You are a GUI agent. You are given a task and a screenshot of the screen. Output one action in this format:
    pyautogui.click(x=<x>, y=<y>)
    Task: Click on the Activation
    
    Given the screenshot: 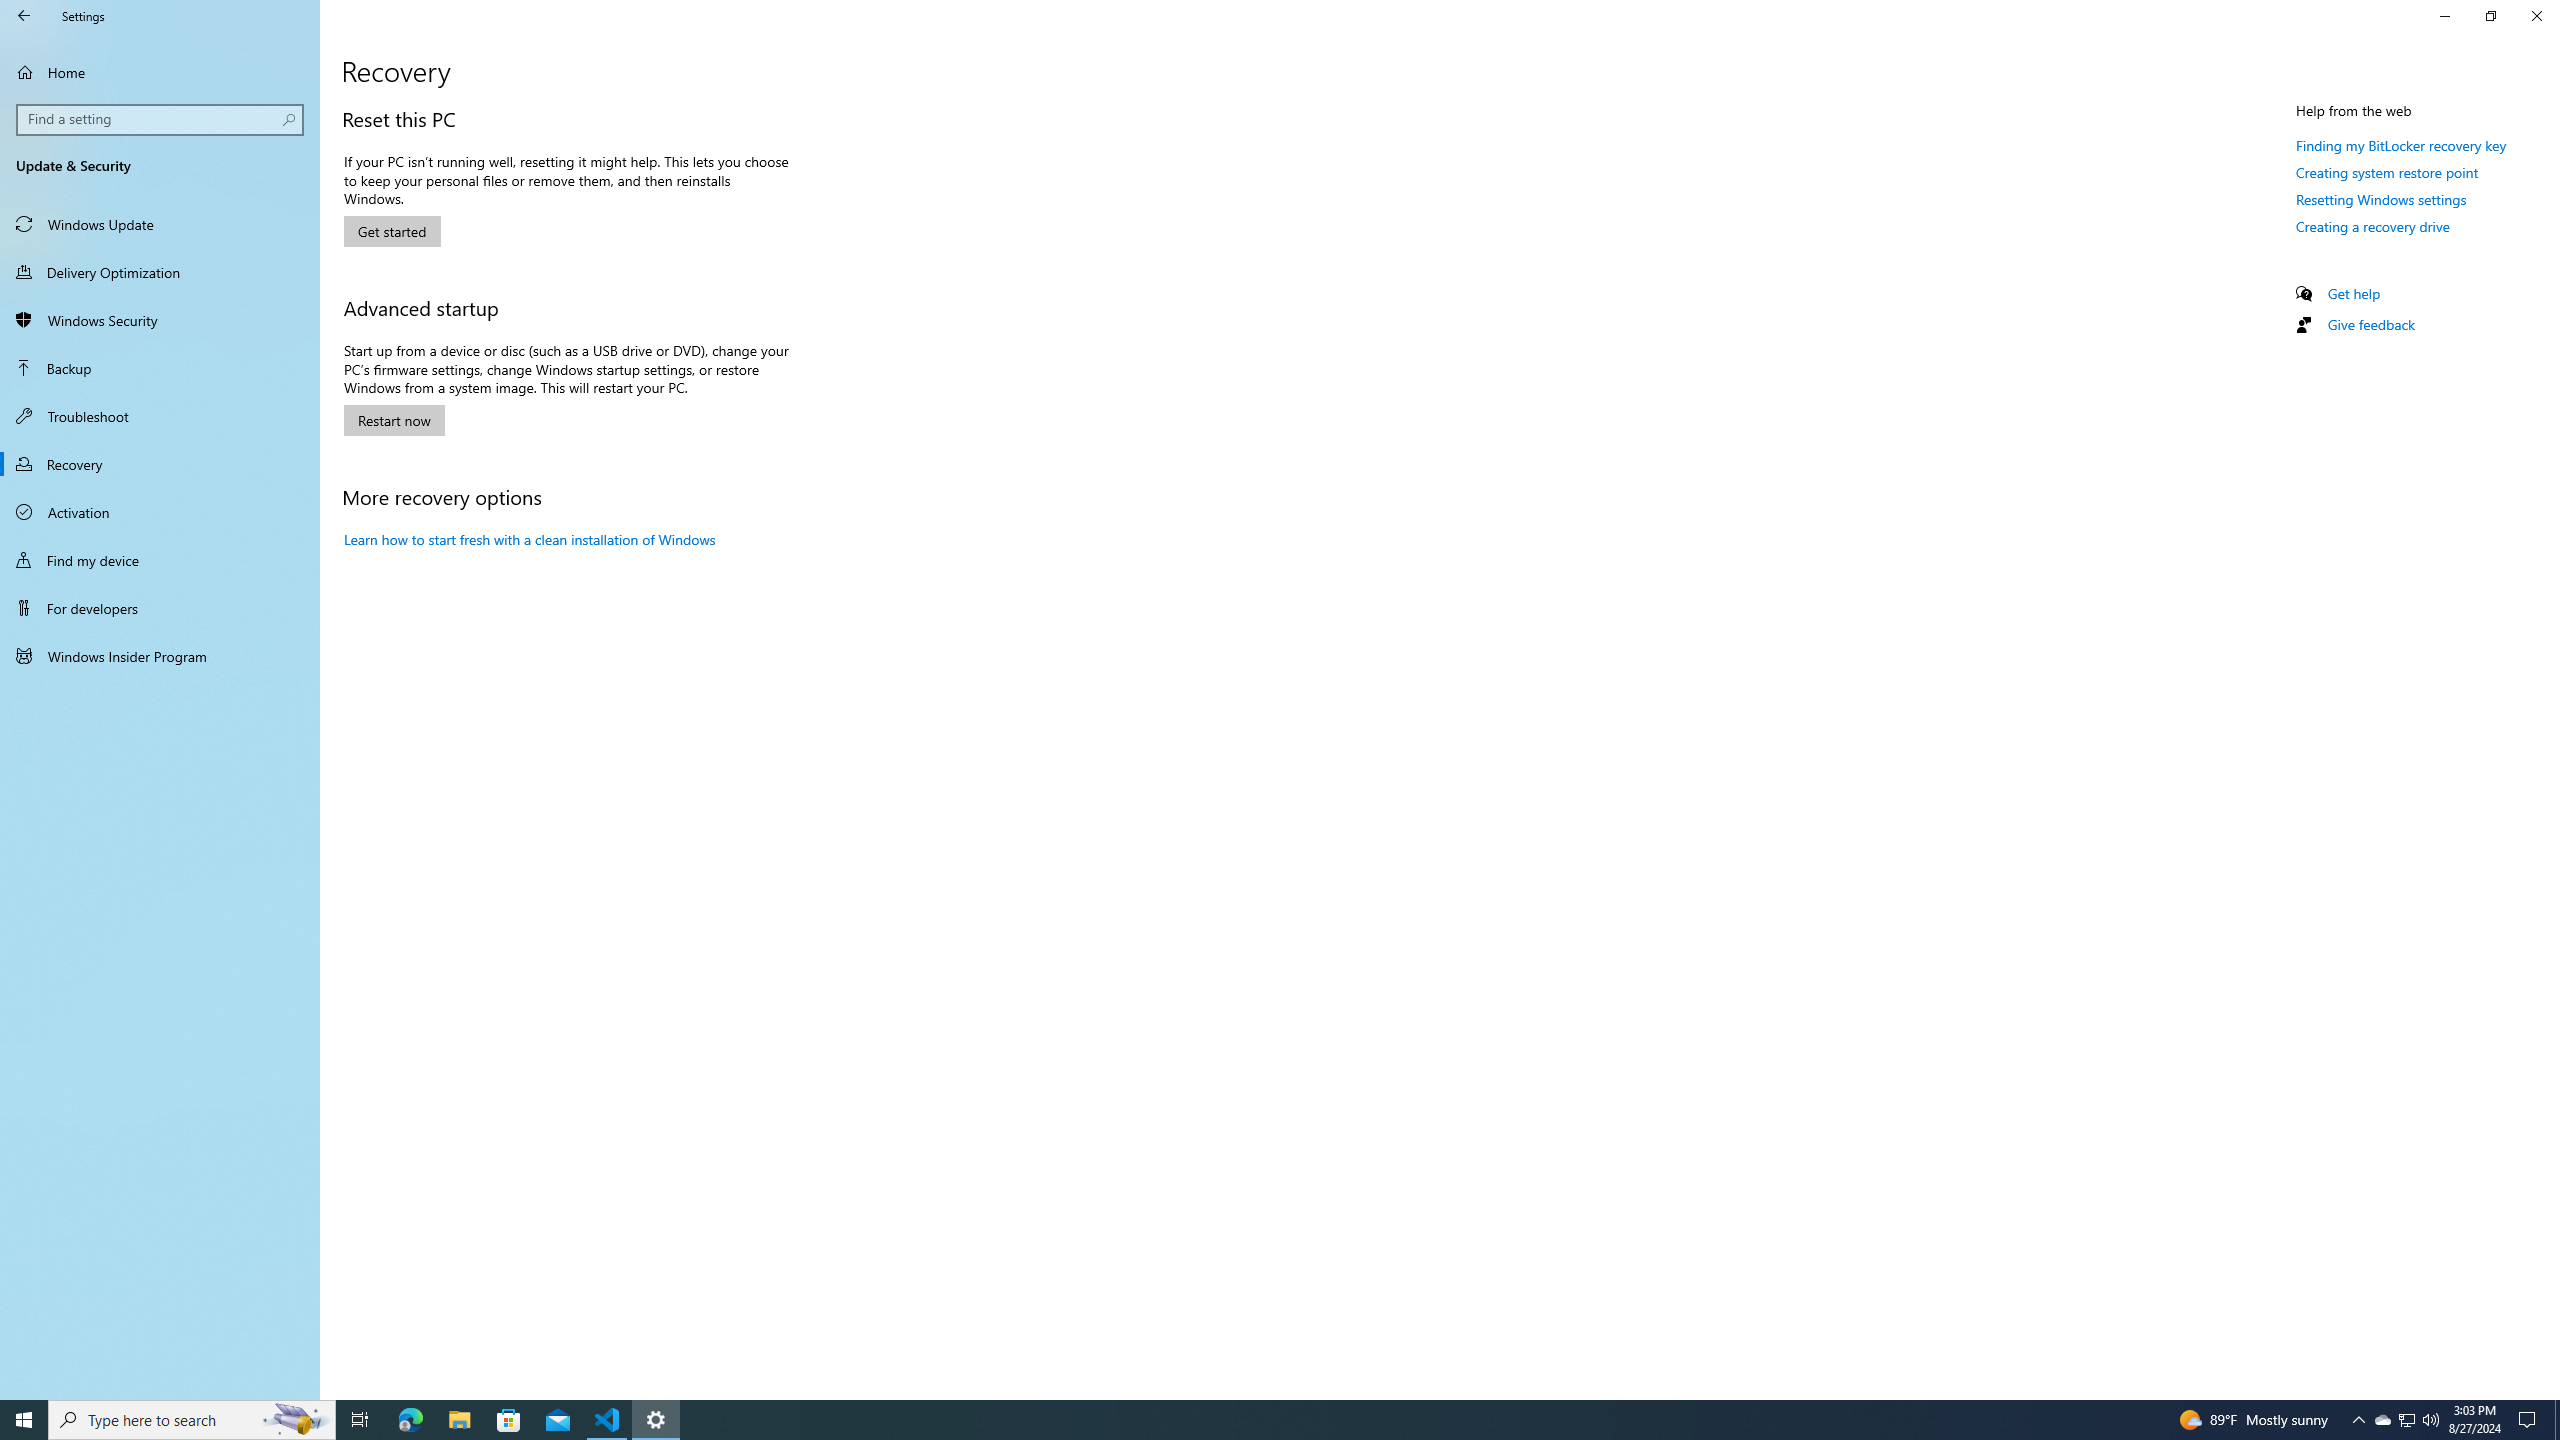 What is the action you would take?
    pyautogui.click(x=160, y=512)
    